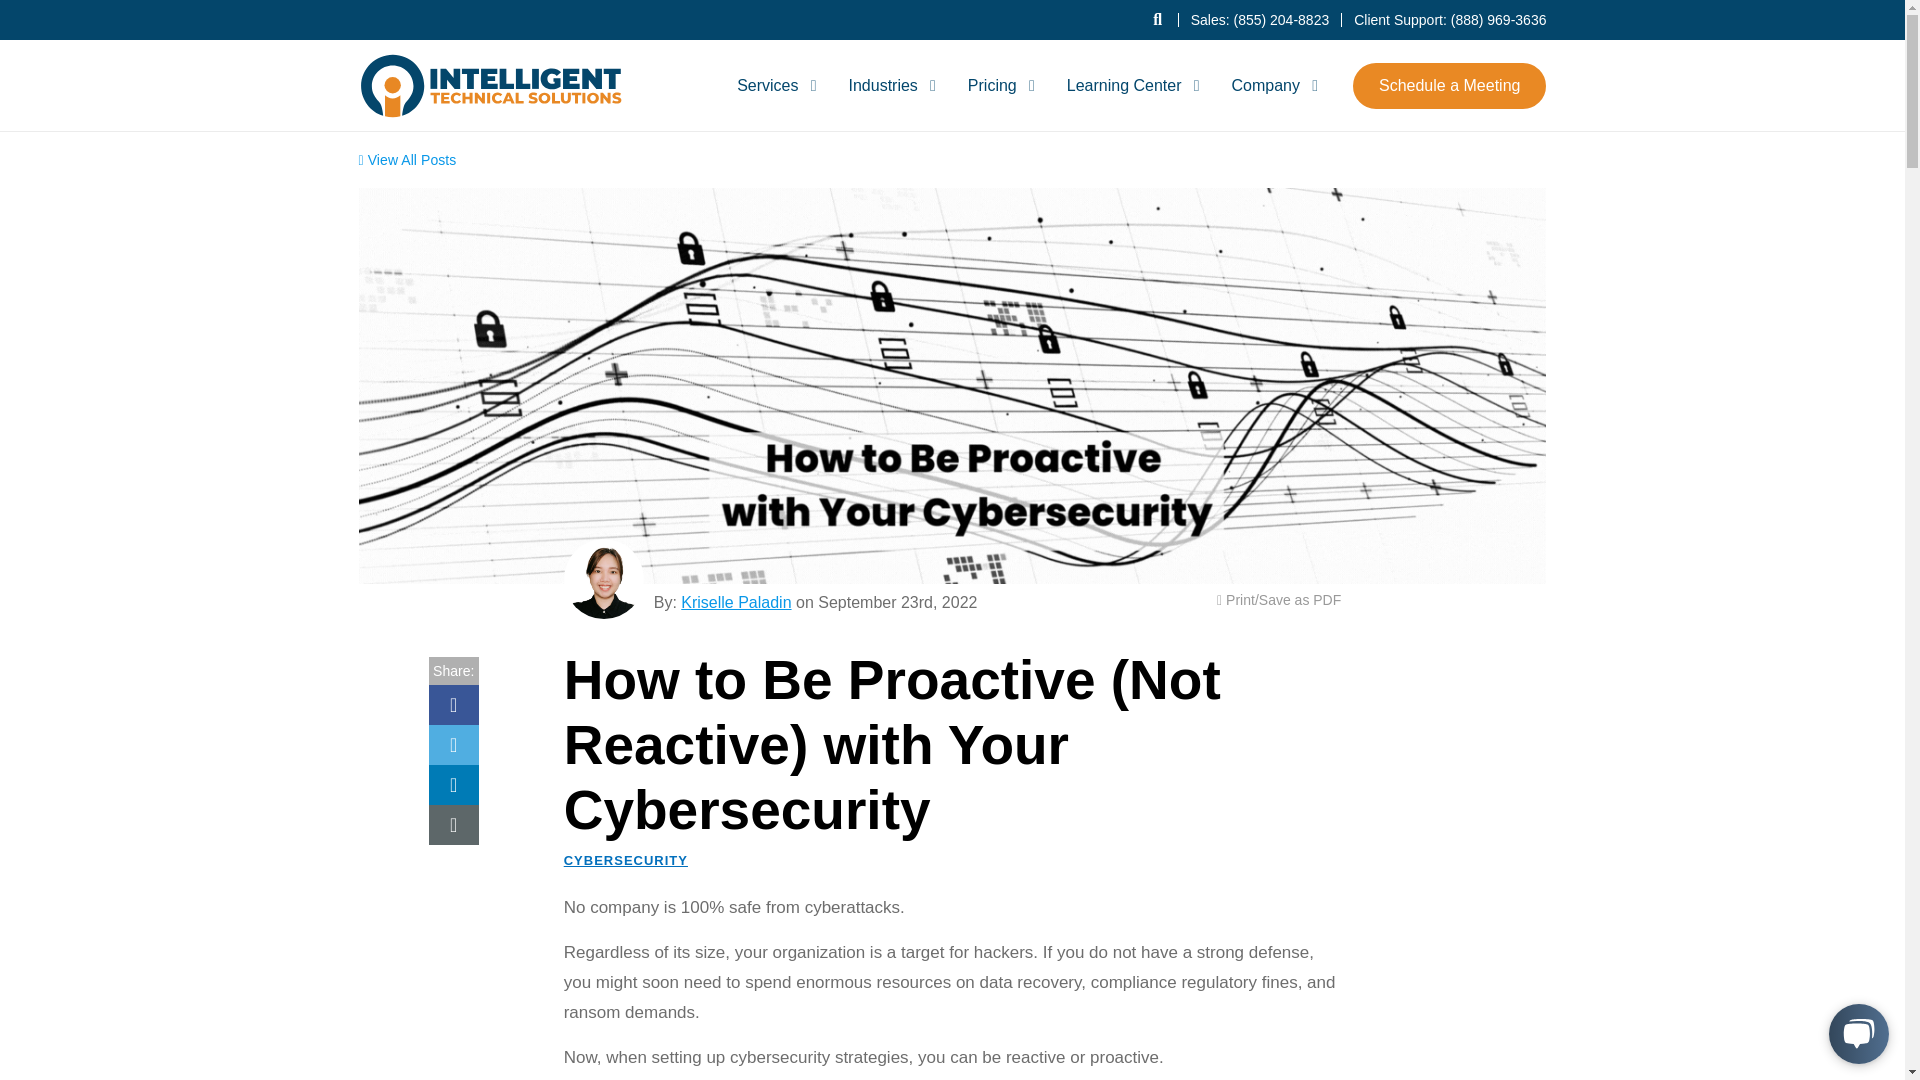 Image resolution: width=1920 pixels, height=1080 pixels. What do you see at coordinates (1270, 84) in the screenshot?
I see `Company` at bounding box center [1270, 84].